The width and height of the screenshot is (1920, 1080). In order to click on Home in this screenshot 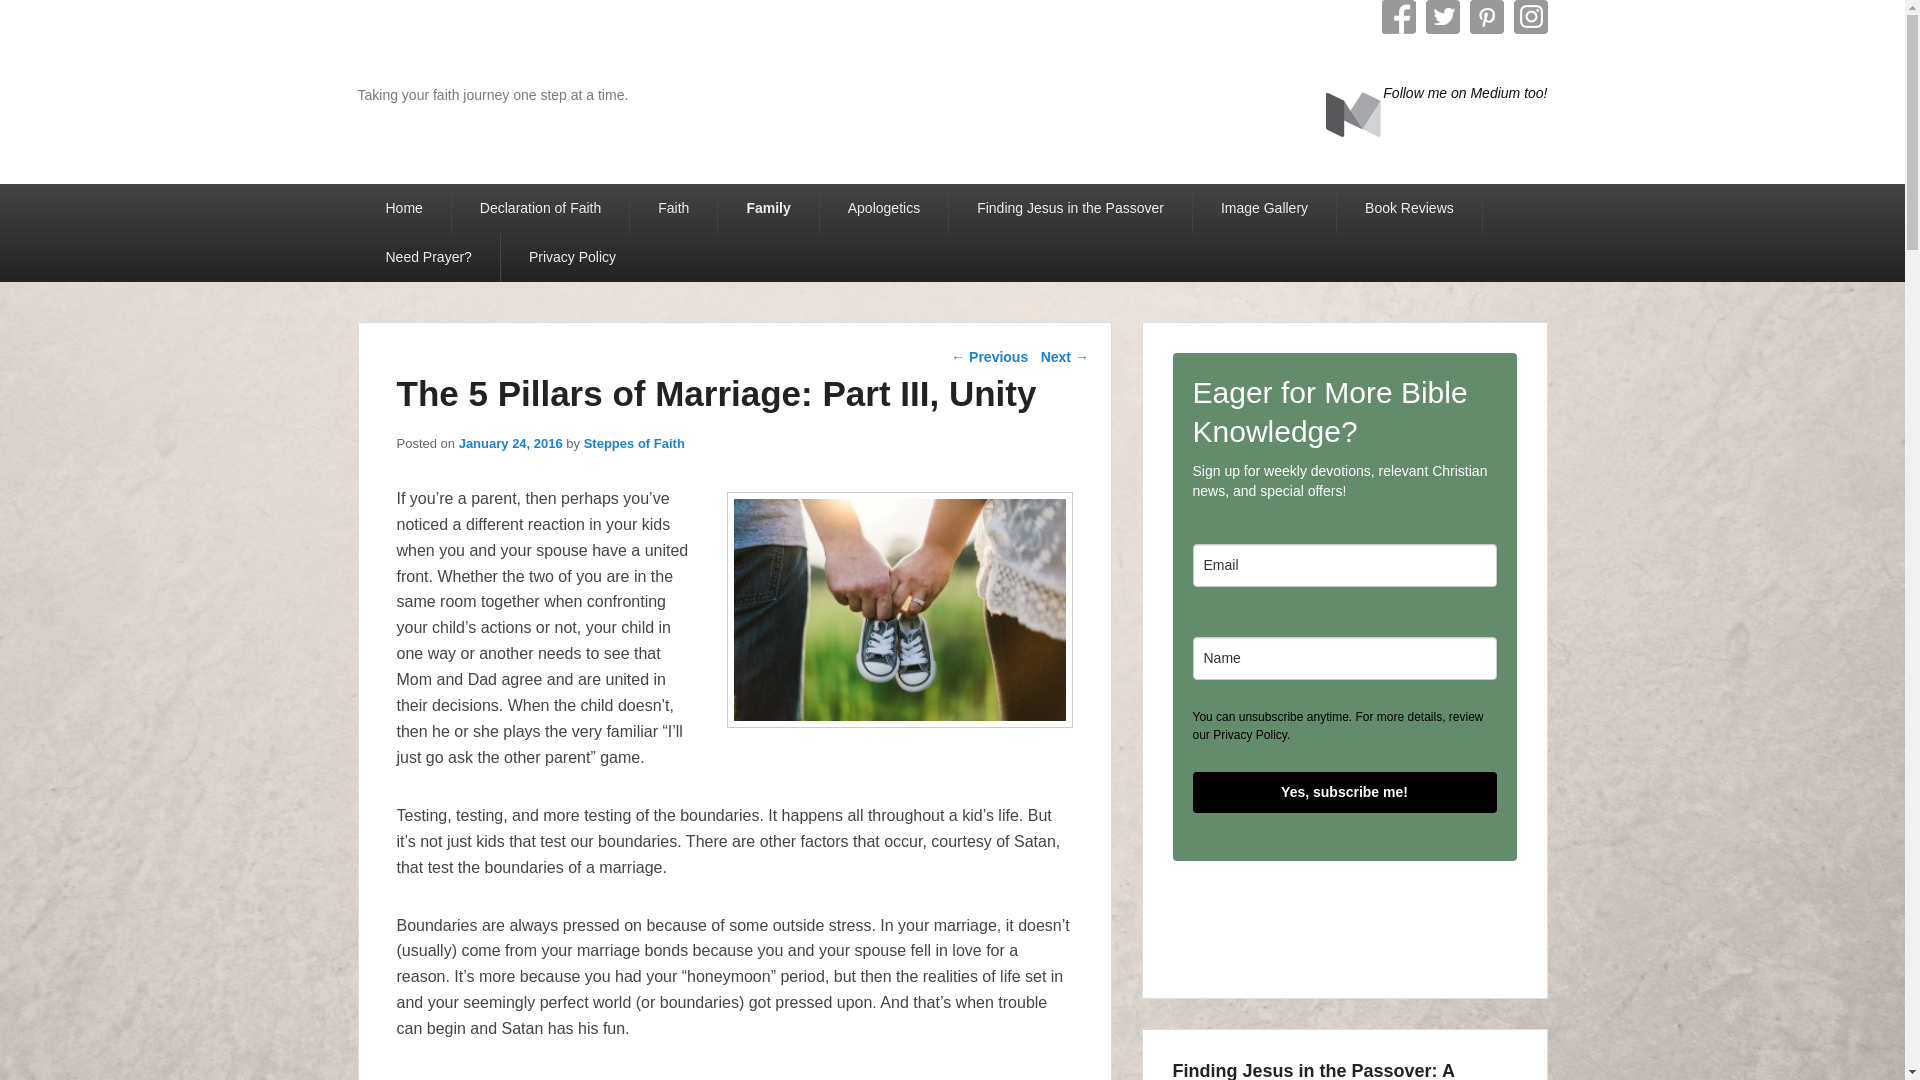, I will do `click(404, 208)`.